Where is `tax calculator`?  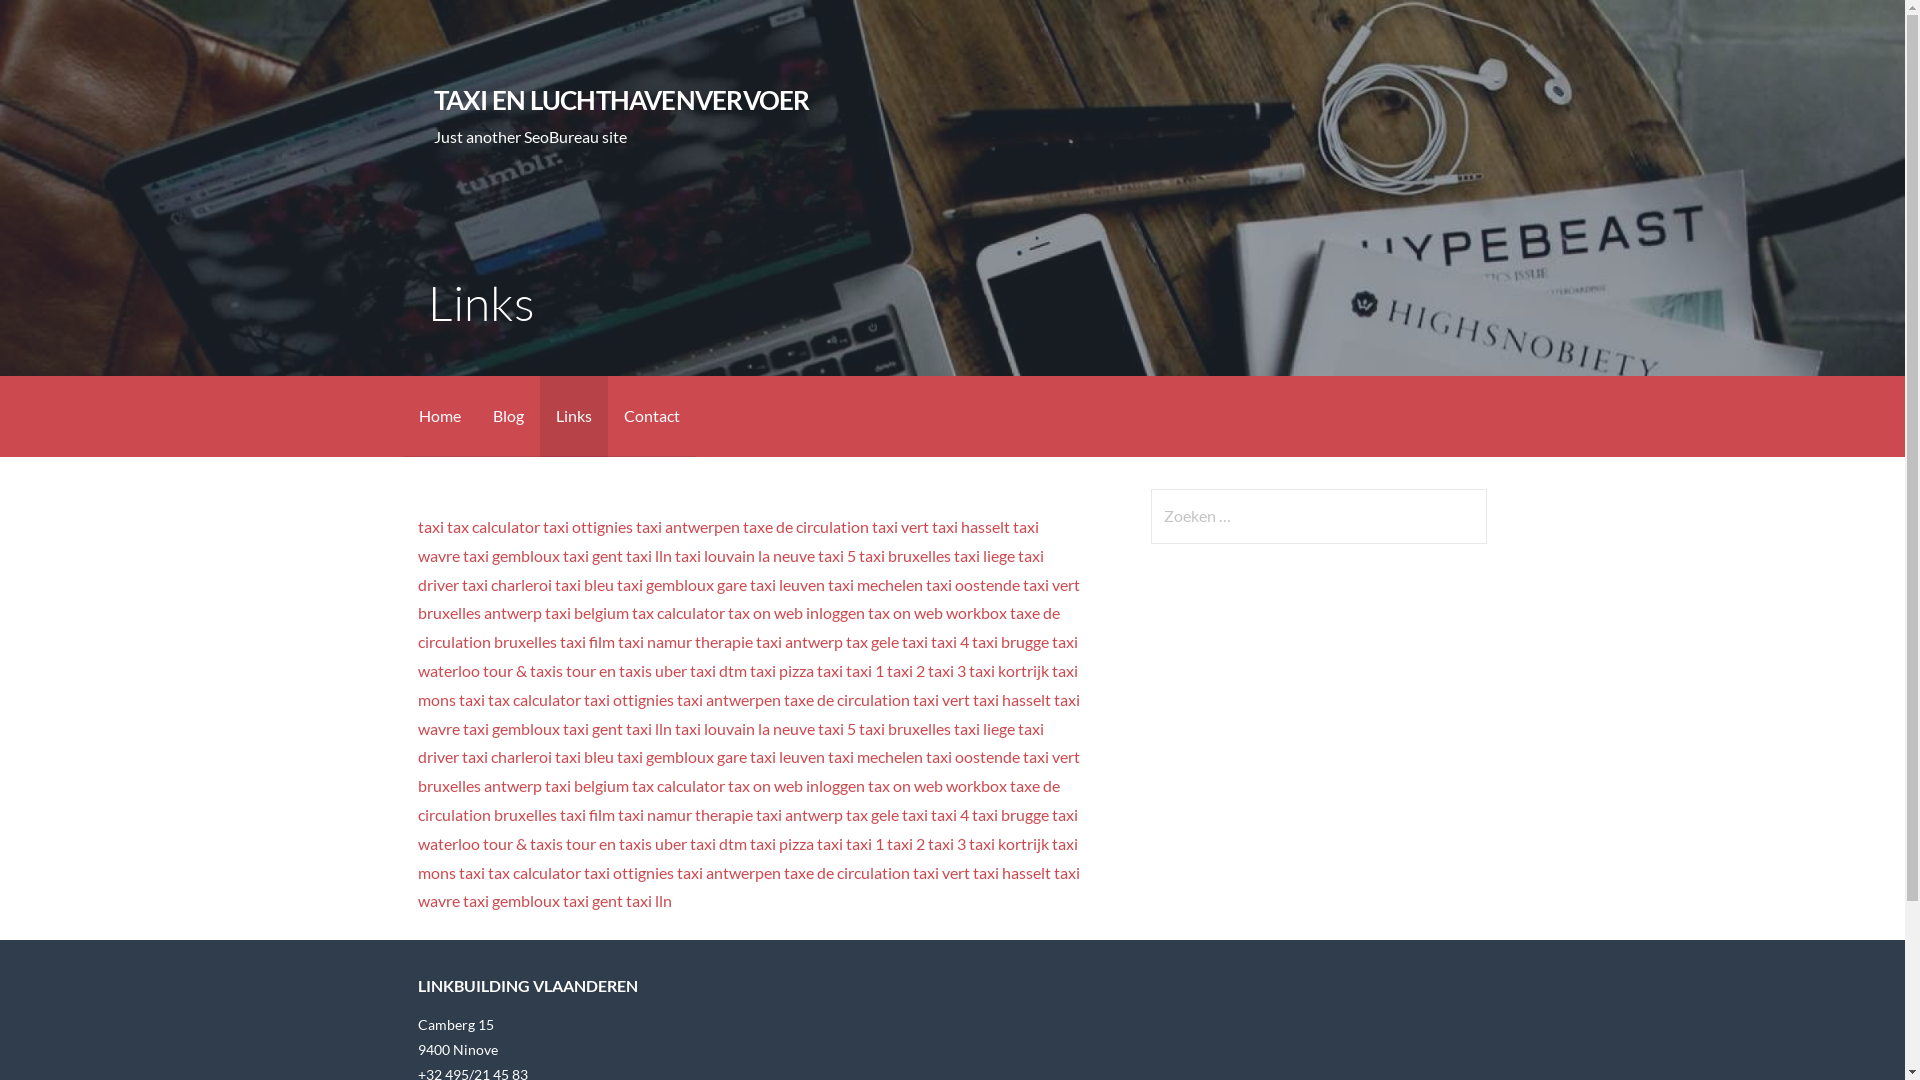
tax calculator is located at coordinates (534, 872).